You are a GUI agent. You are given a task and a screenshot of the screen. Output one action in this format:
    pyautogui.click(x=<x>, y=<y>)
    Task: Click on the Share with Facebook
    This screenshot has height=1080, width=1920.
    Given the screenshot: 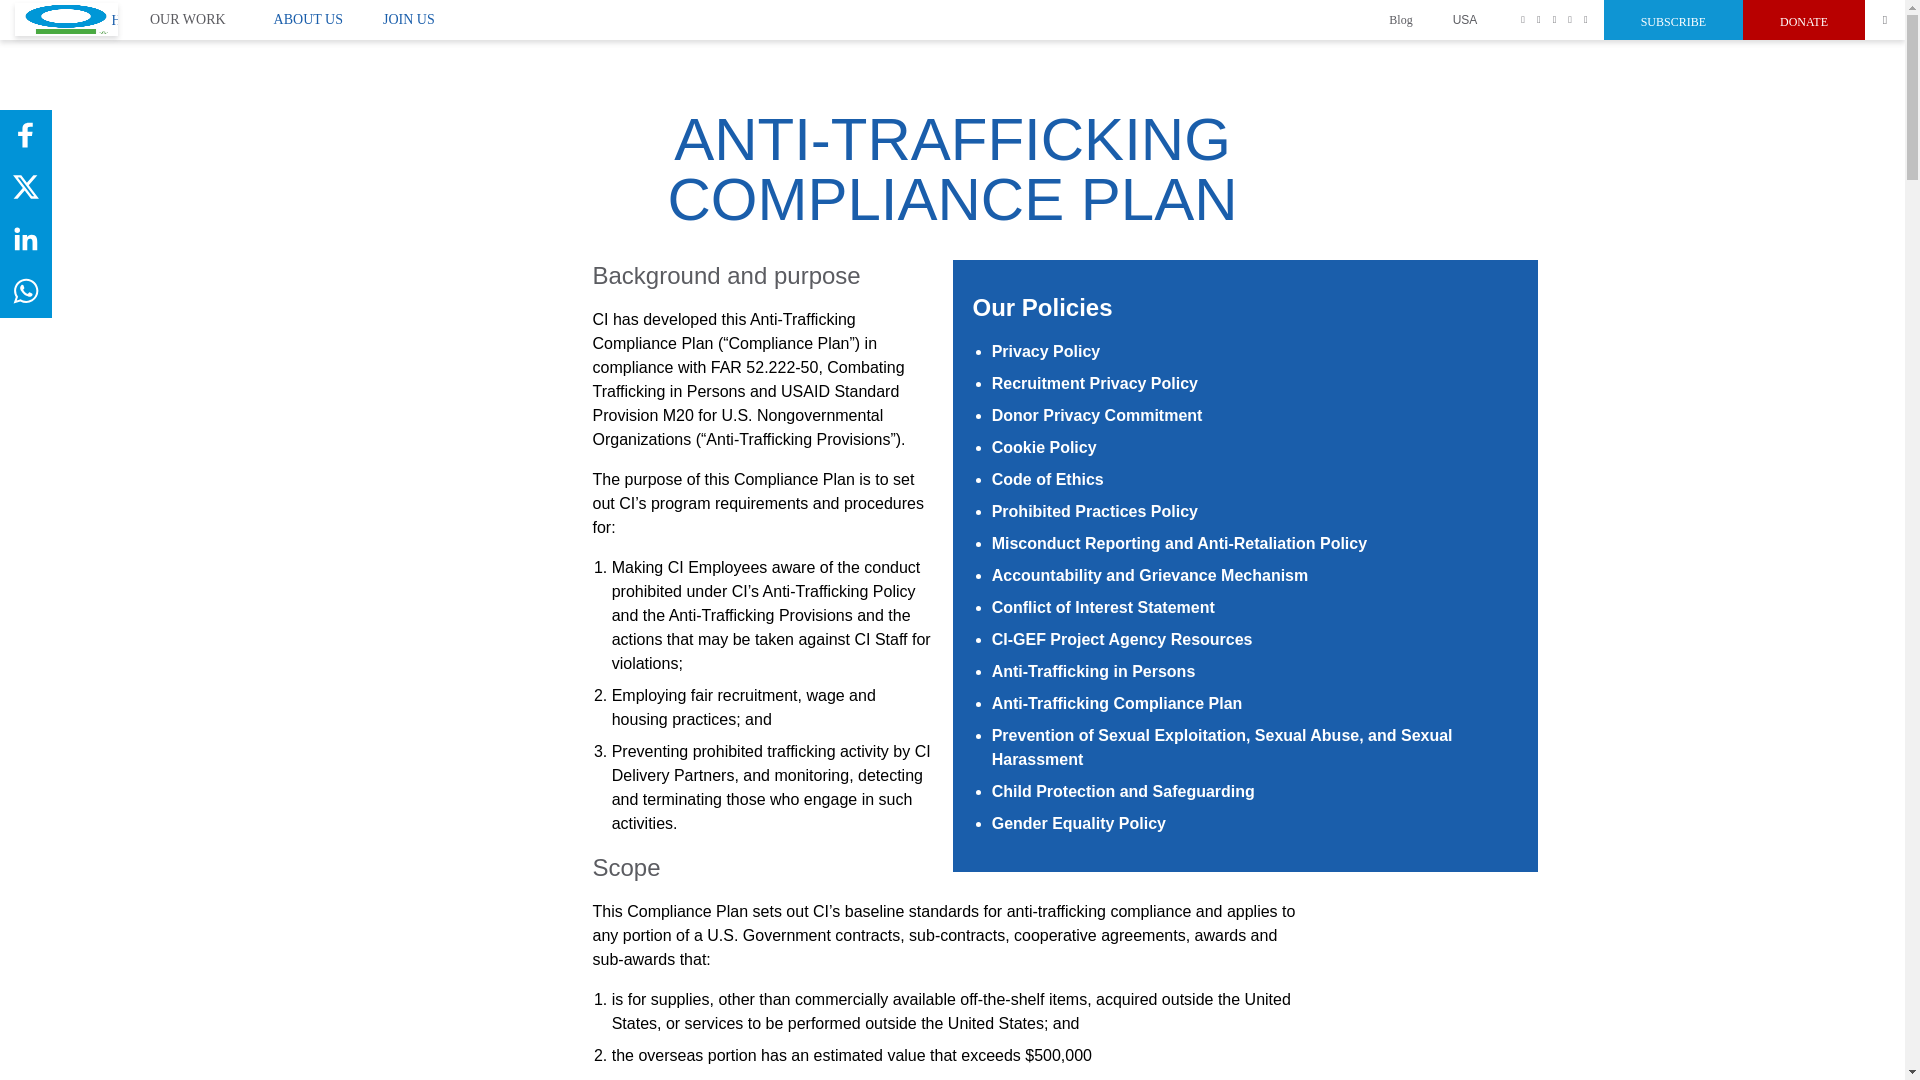 What is the action you would take?
    pyautogui.click(x=26, y=134)
    